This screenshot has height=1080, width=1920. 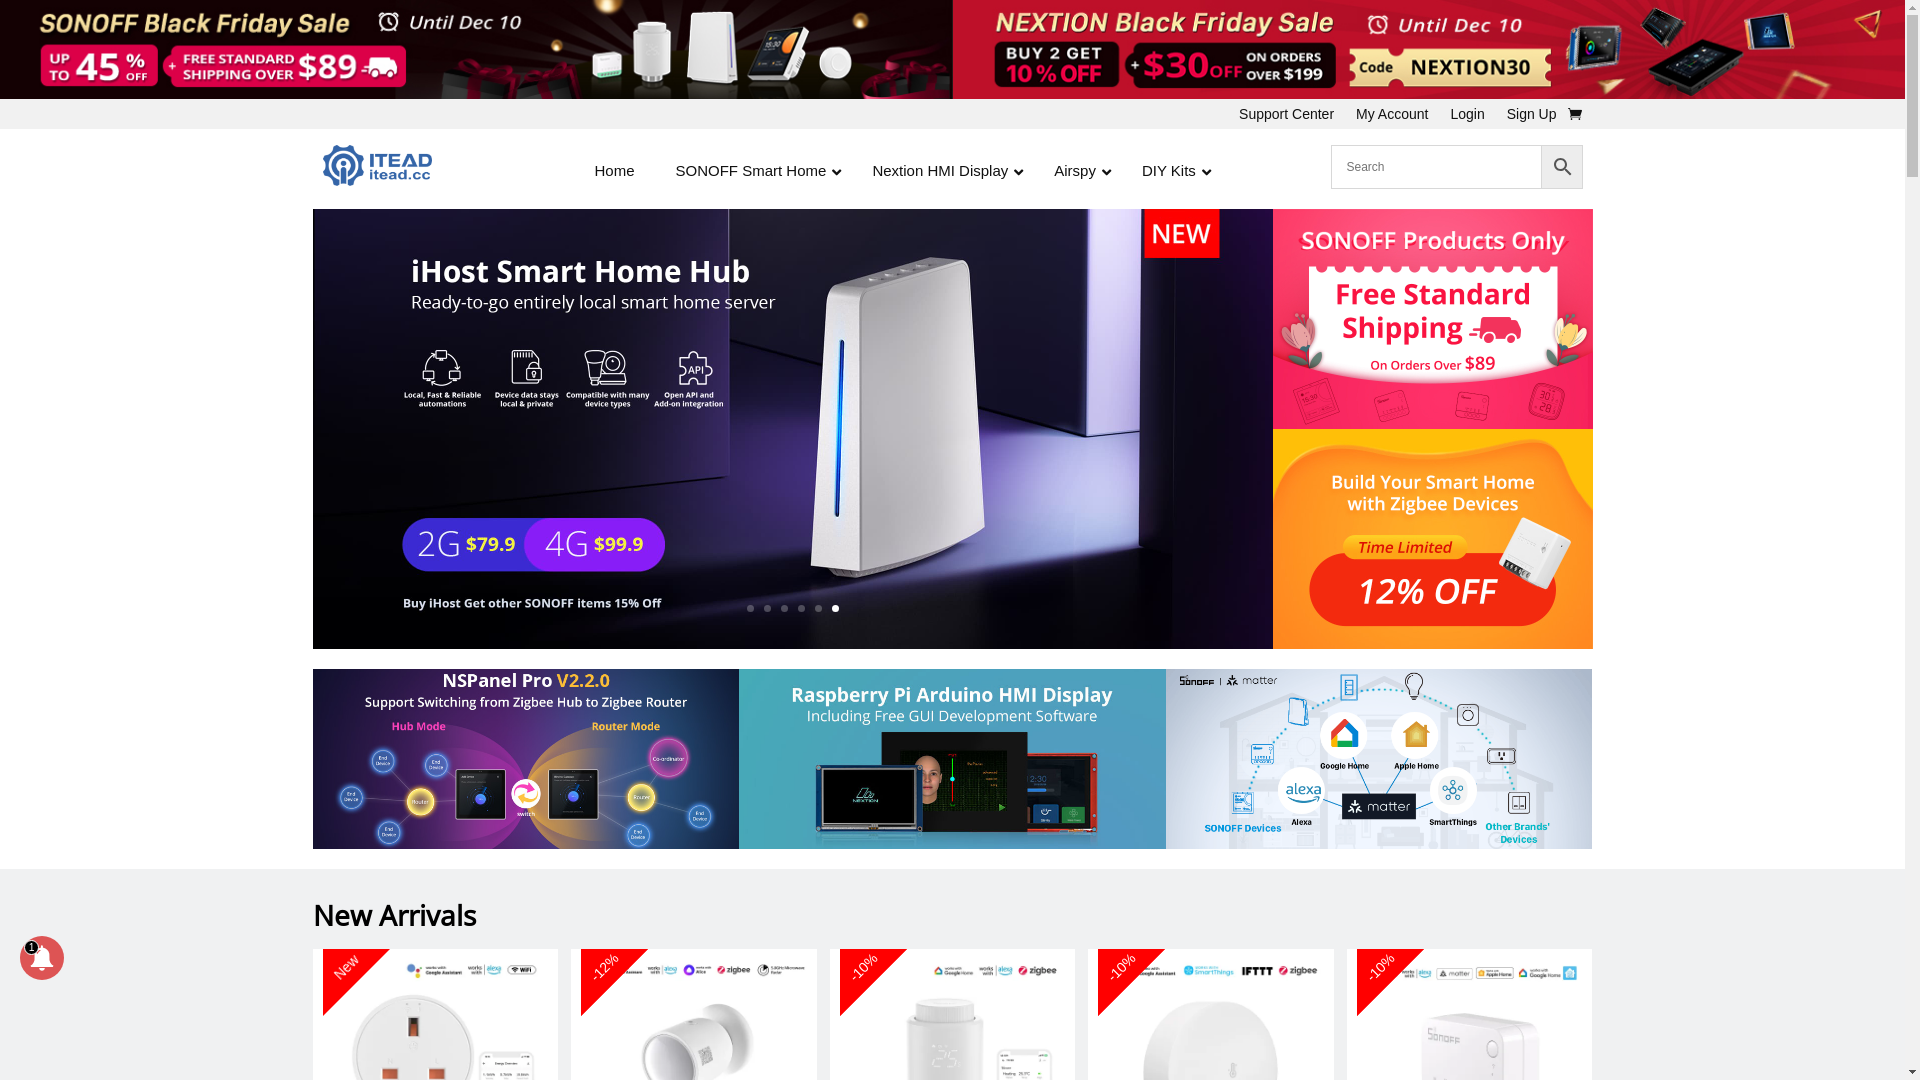 What do you see at coordinates (754, 170) in the screenshot?
I see `SONOFF Smart Home` at bounding box center [754, 170].